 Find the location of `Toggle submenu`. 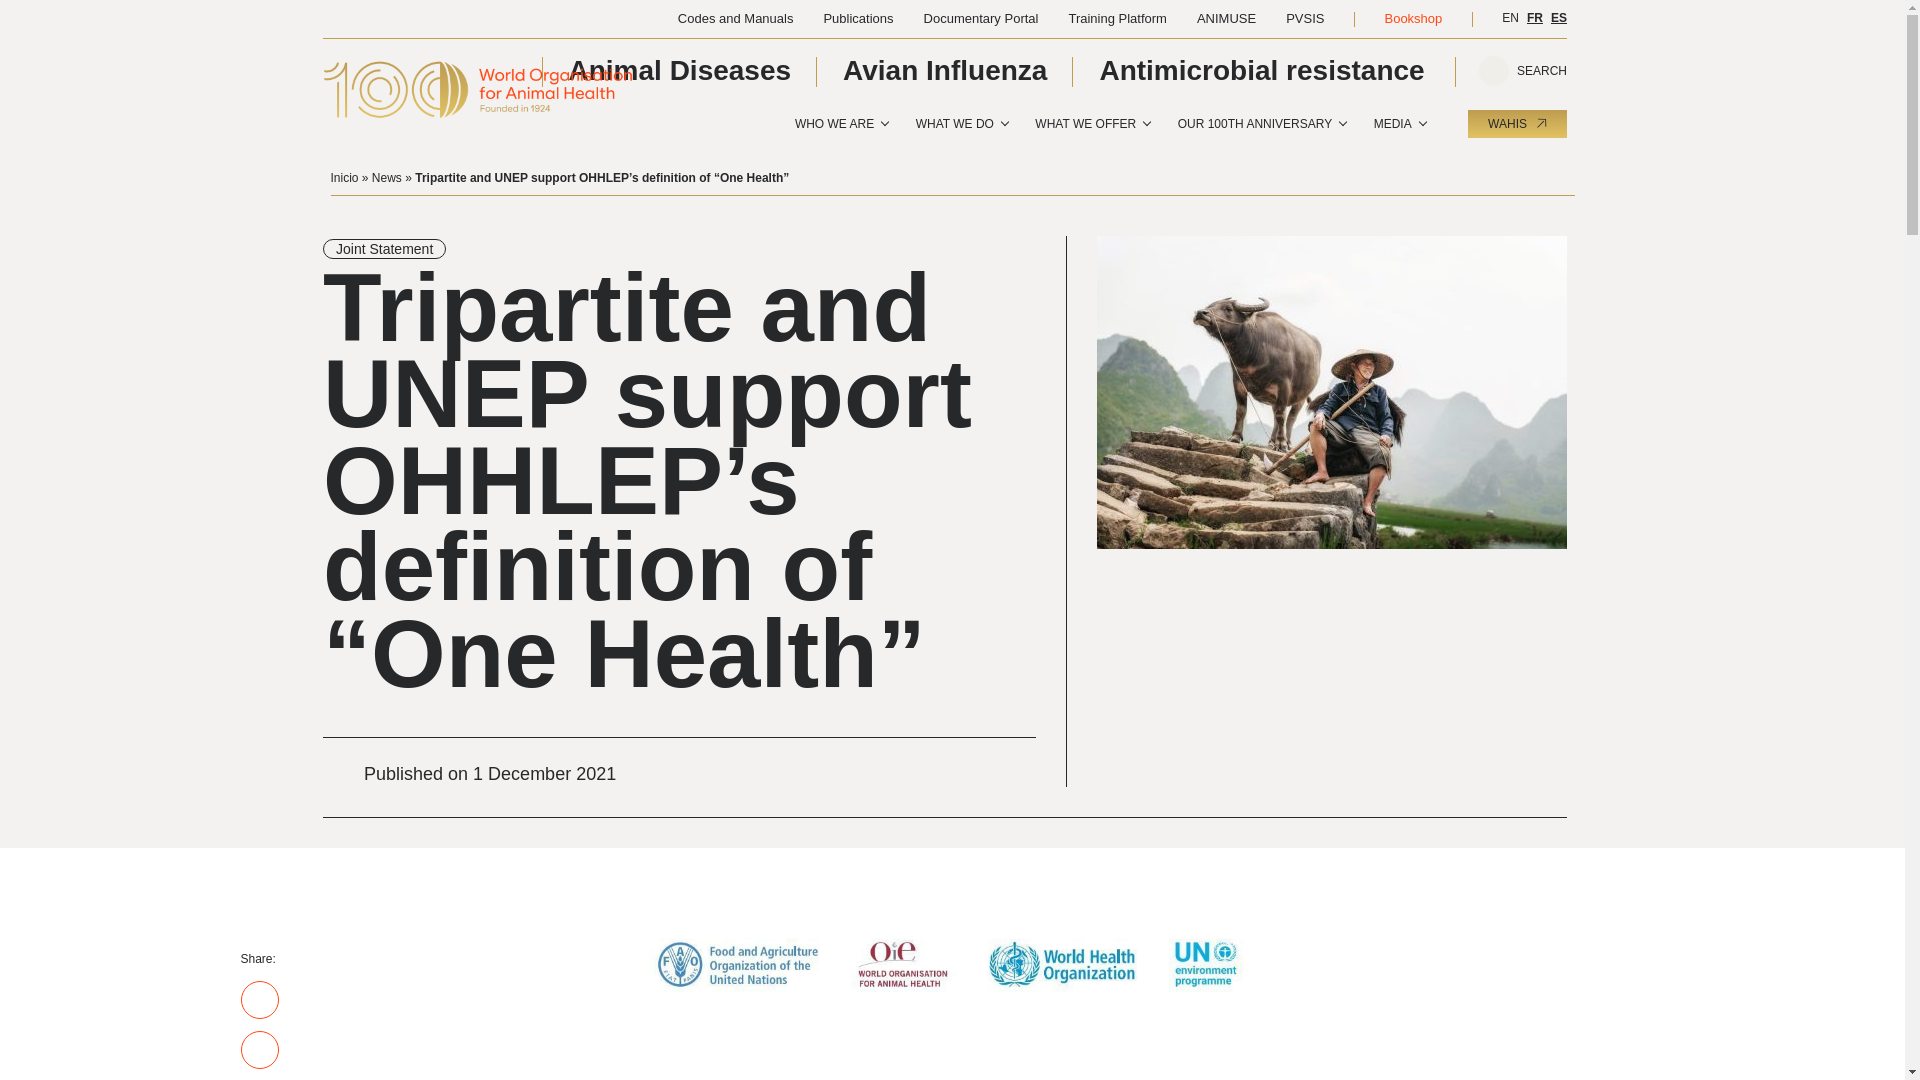

Toggle submenu is located at coordinates (884, 122).